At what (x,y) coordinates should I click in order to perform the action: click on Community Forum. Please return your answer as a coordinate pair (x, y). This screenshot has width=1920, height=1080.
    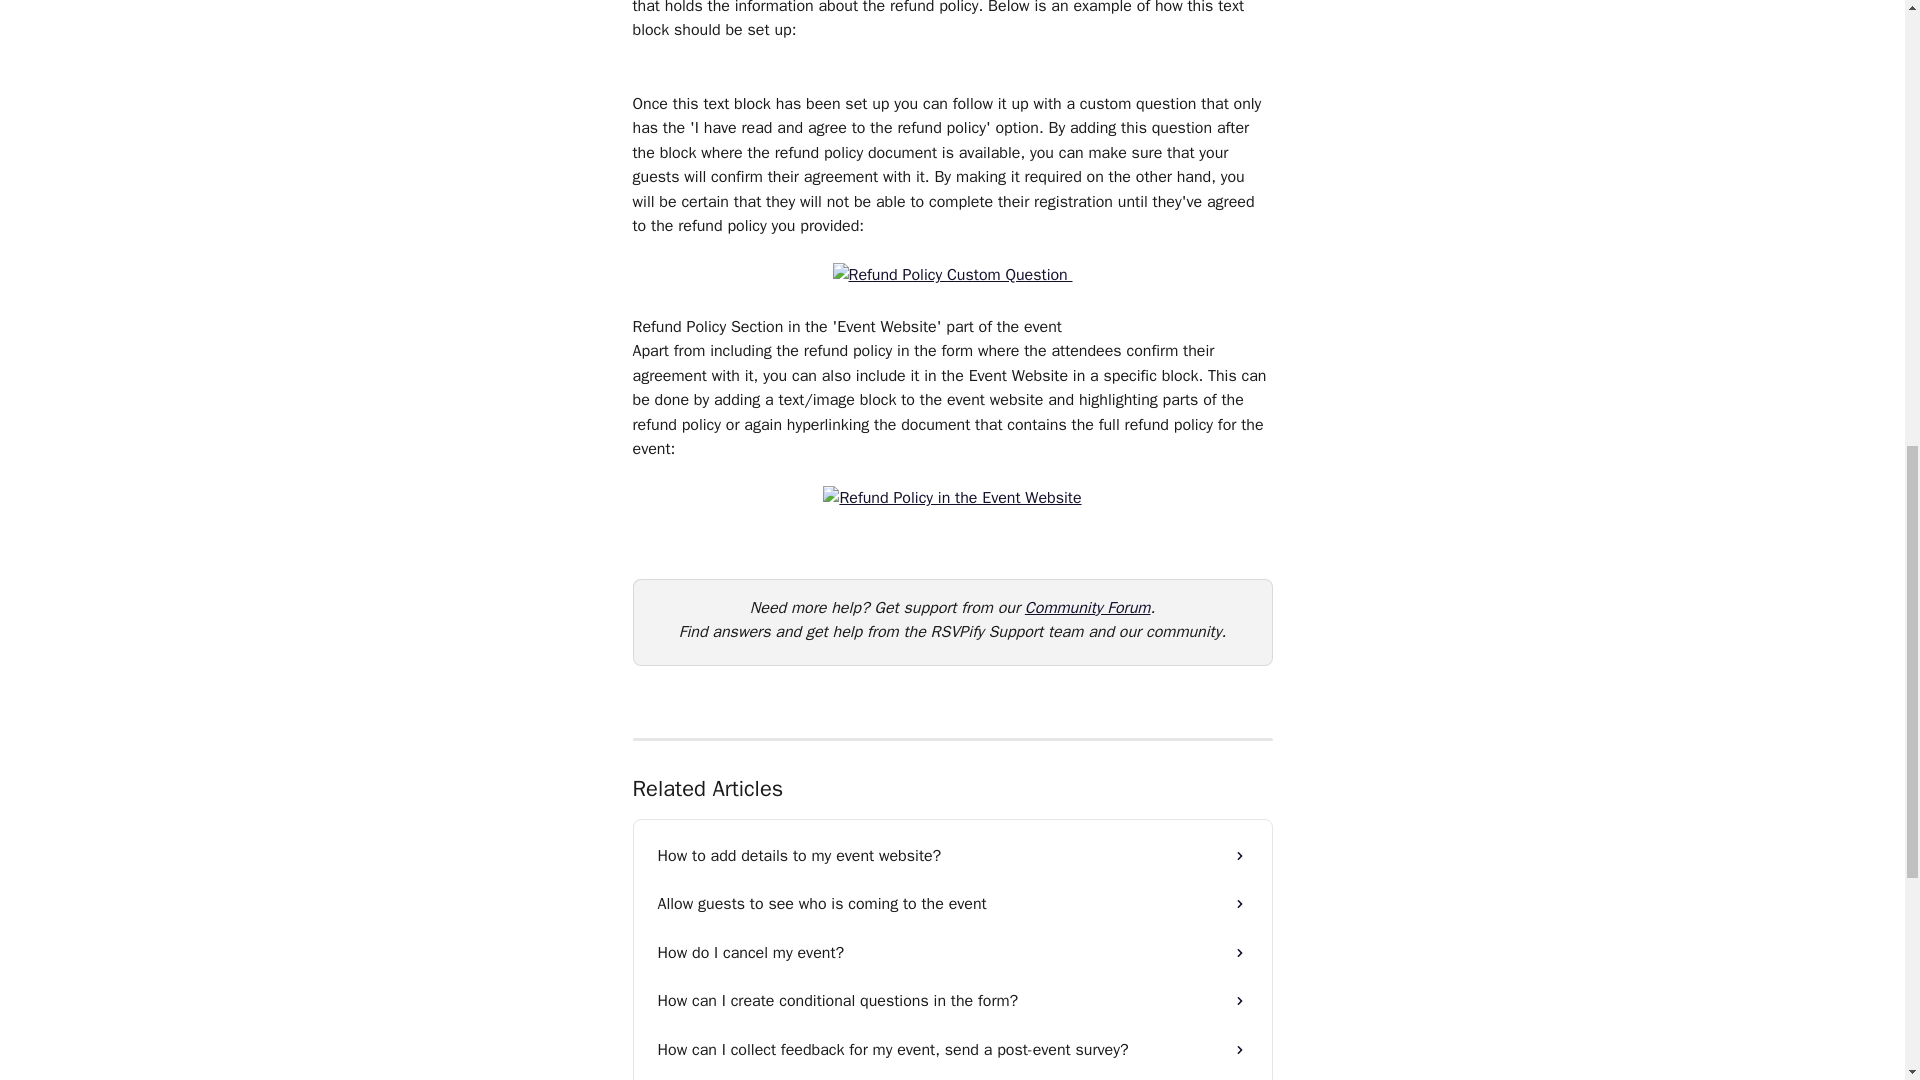
    Looking at the image, I should click on (1088, 608).